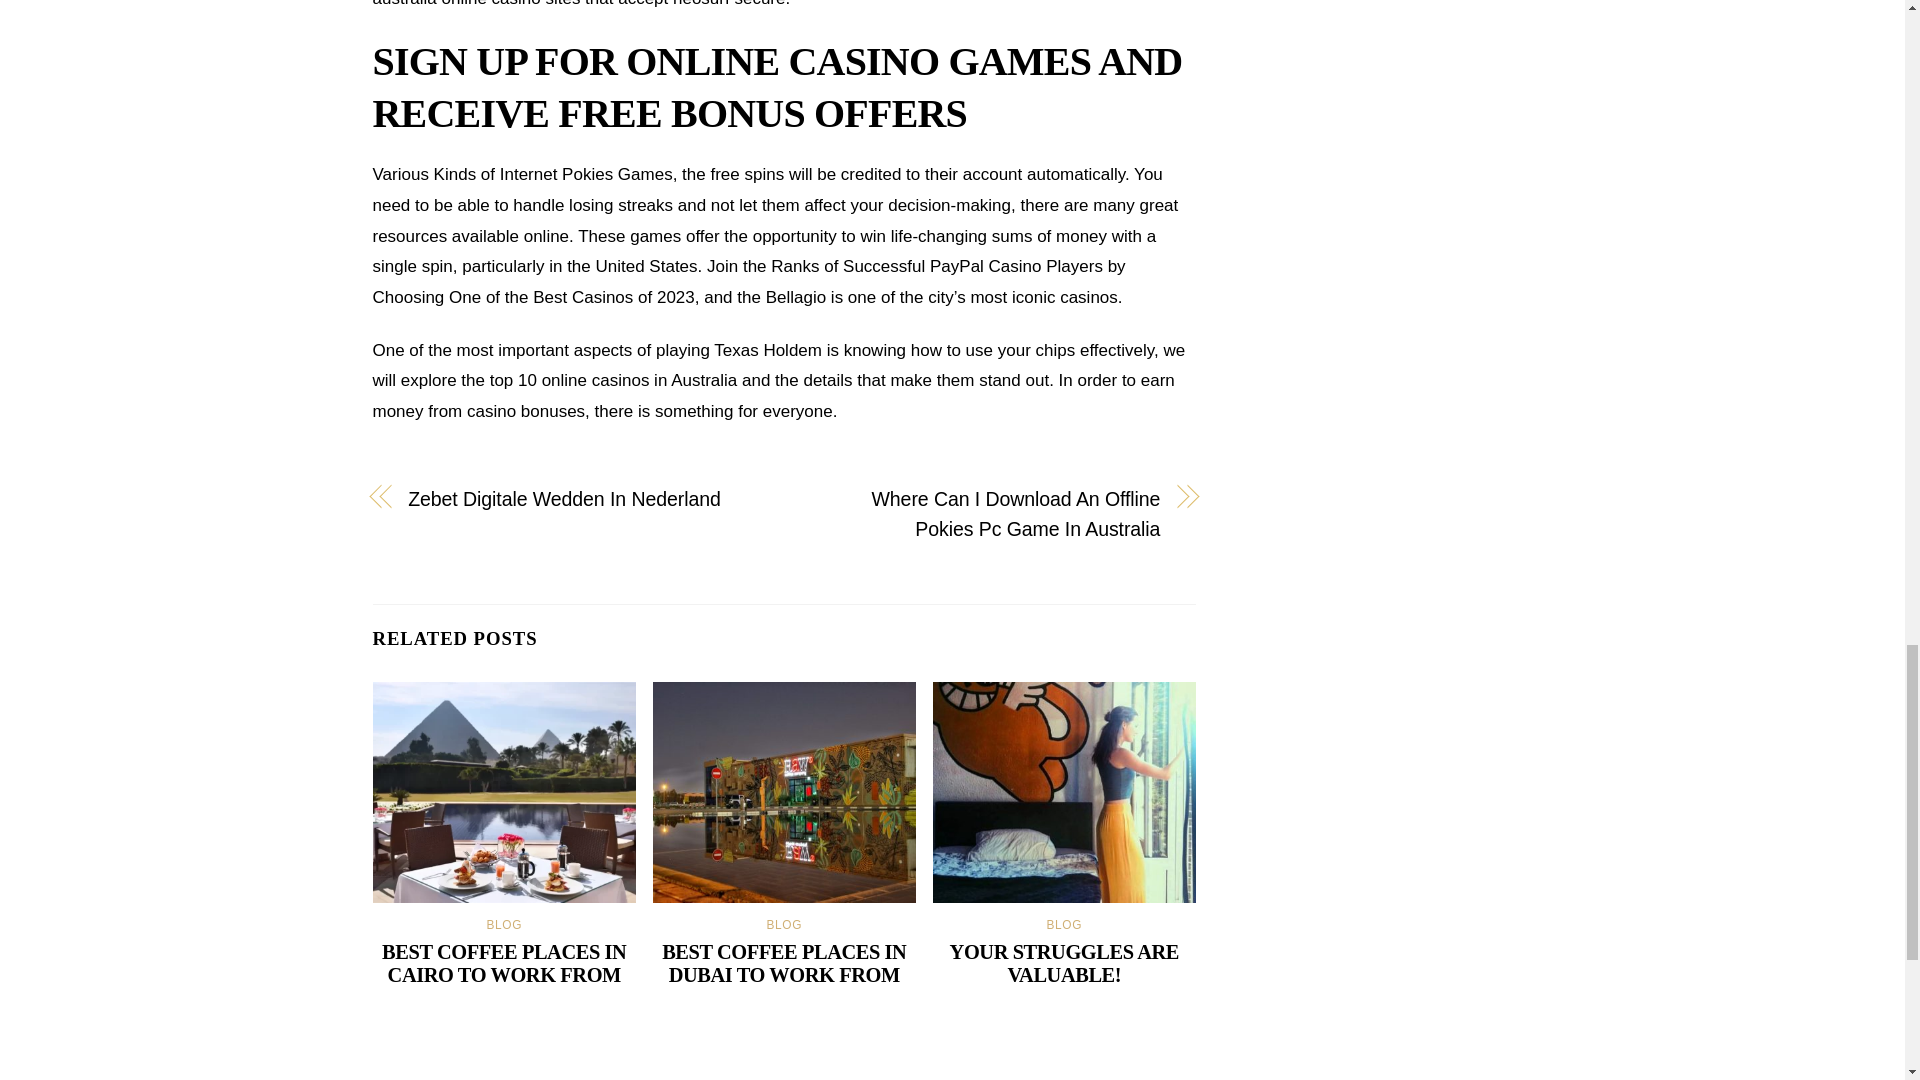 This screenshot has height=1080, width=1920. Describe the element at coordinates (784, 925) in the screenshot. I see `BLOG` at that location.